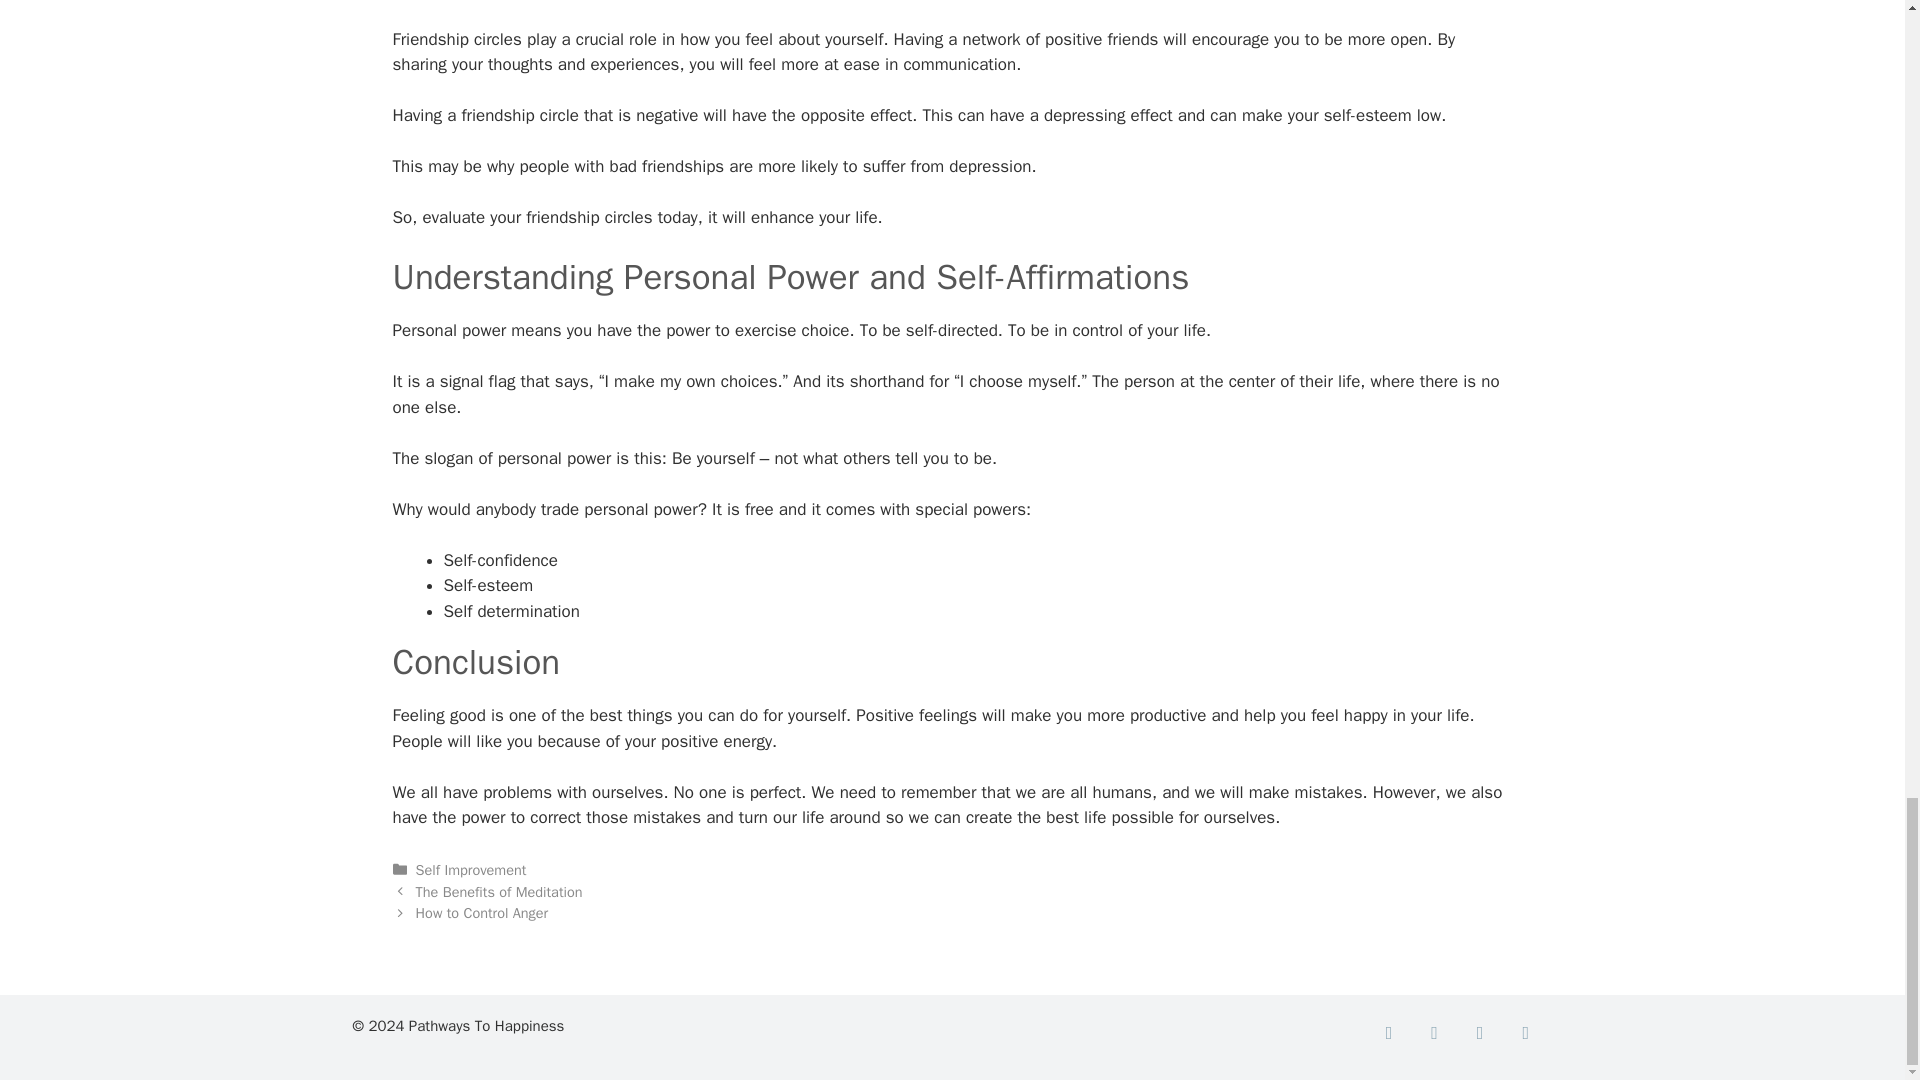 Image resolution: width=1920 pixels, height=1080 pixels. What do you see at coordinates (482, 912) in the screenshot?
I see `How to Control Anger` at bounding box center [482, 912].